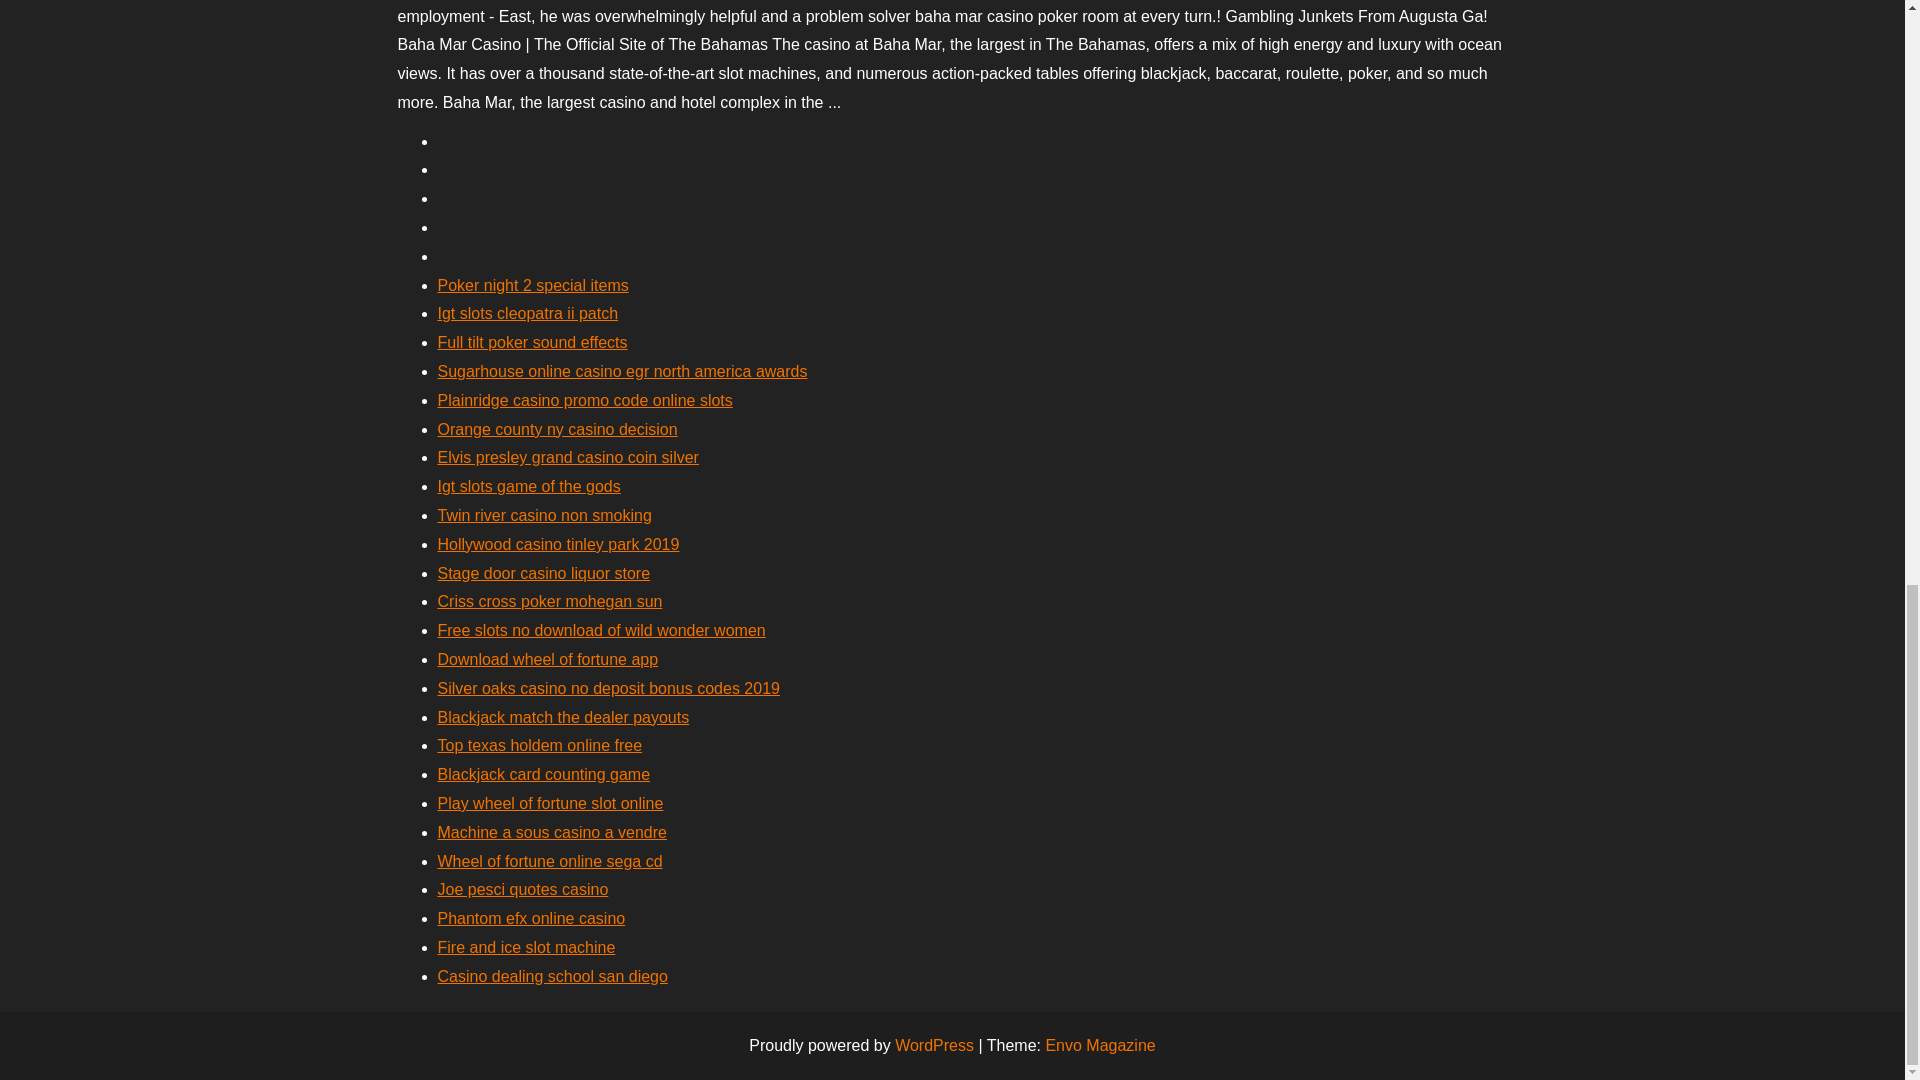 The height and width of the screenshot is (1080, 1920). What do you see at coordinates (544, 774) in the screenshot?
I see `Blackjack card counting game` at bounding box center [544, 774].